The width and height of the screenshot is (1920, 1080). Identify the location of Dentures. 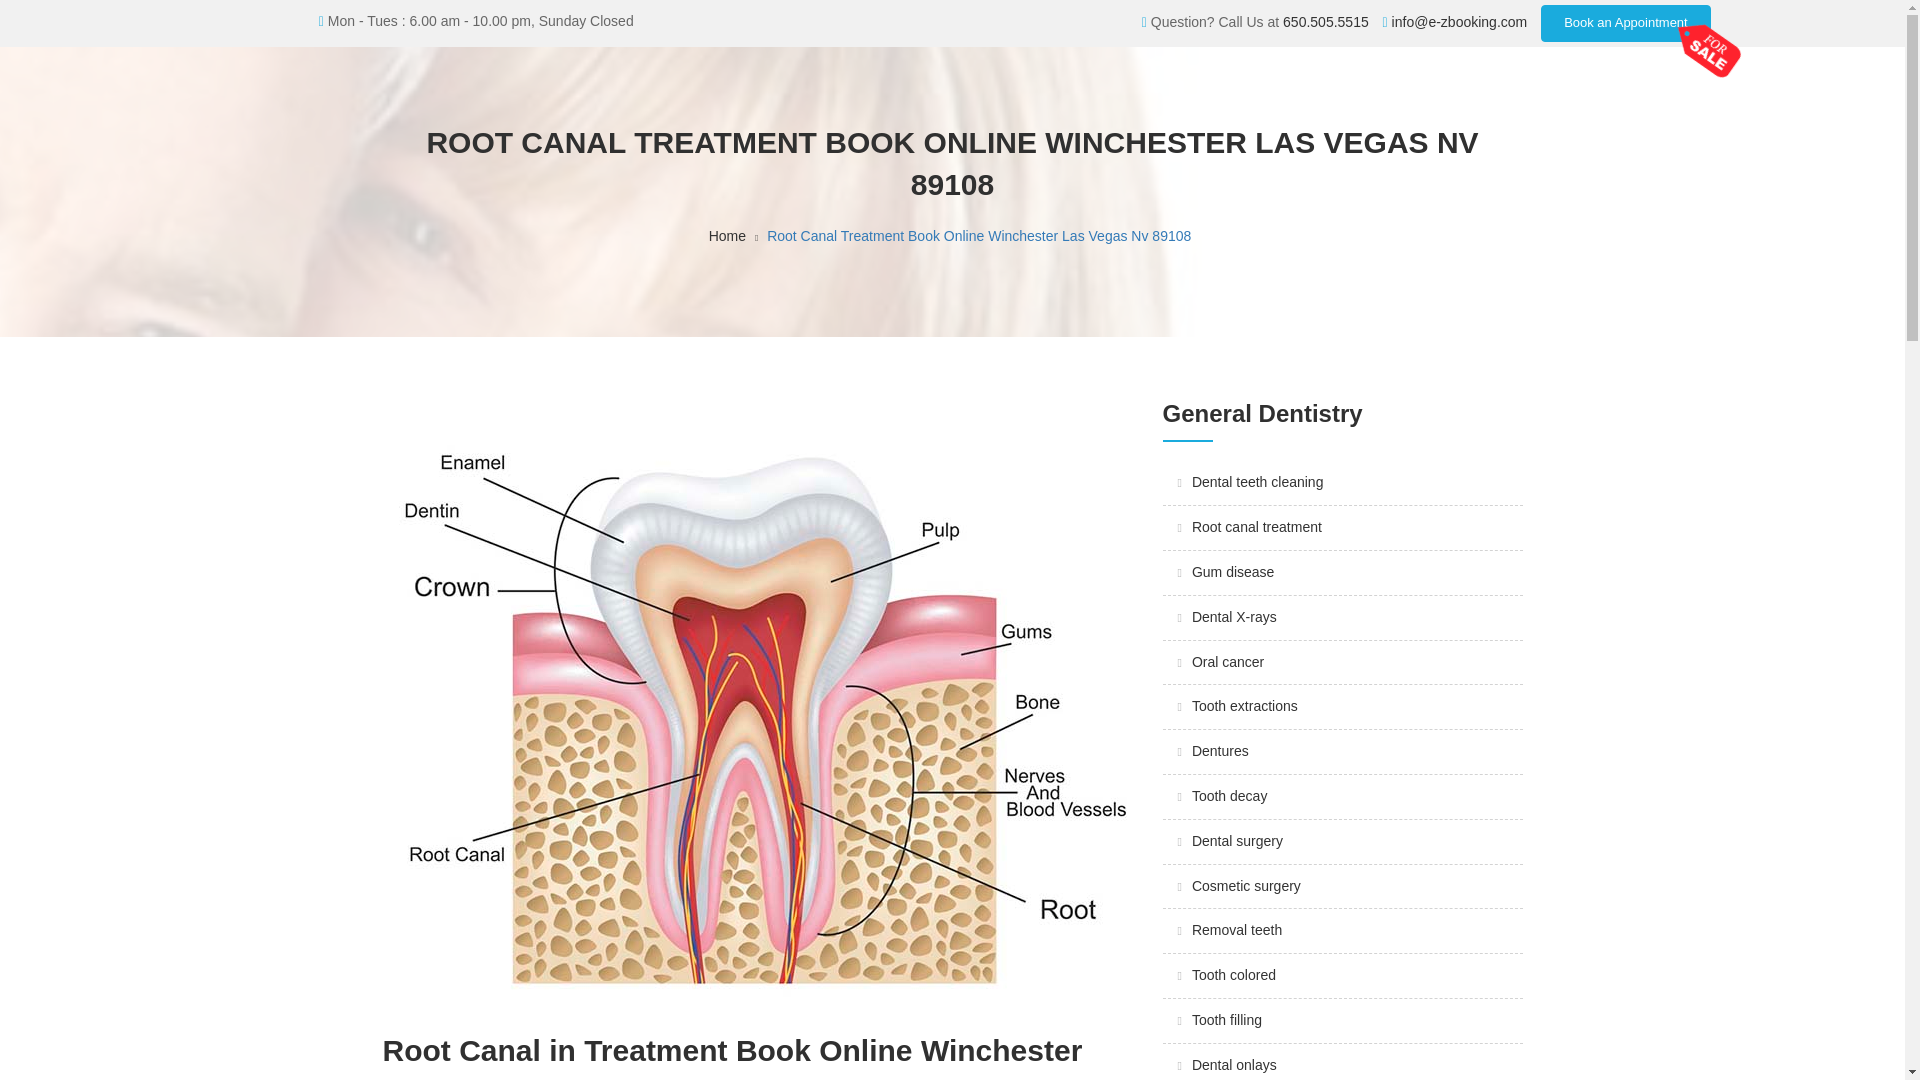
(1220, 751).